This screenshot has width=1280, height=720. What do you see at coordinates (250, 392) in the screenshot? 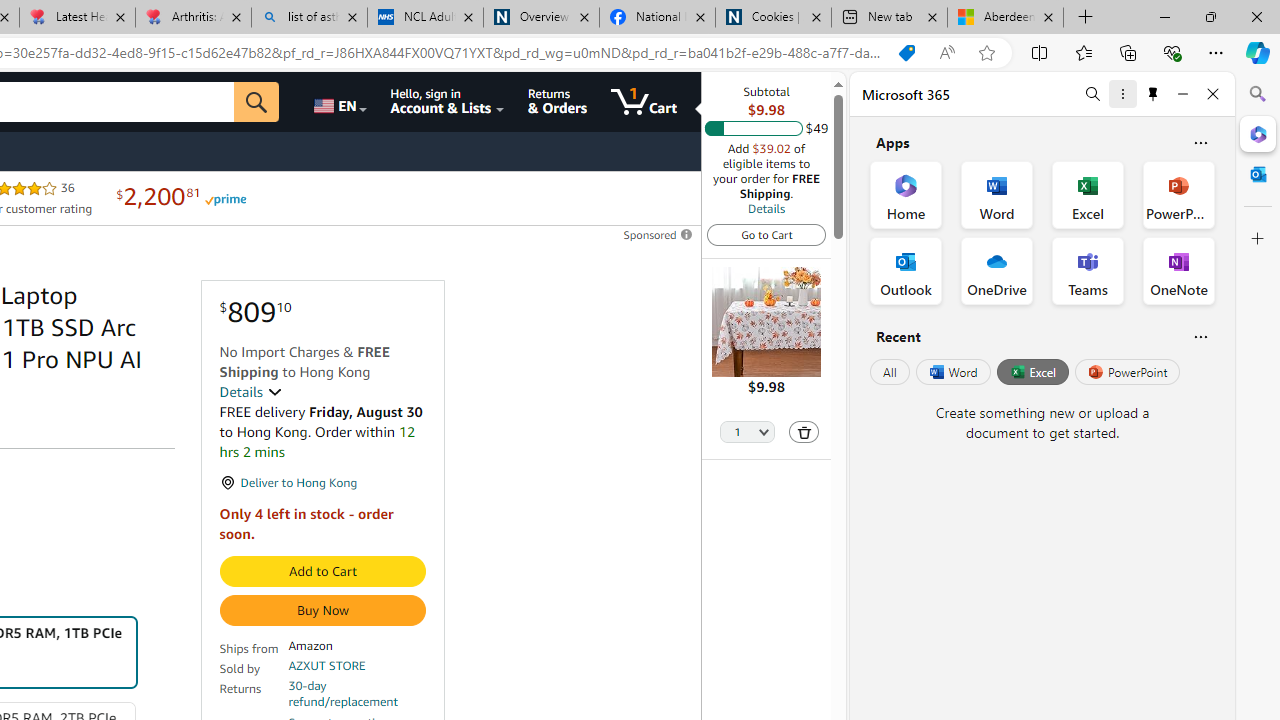
I see `Details ` at bounding box center [250, 392].